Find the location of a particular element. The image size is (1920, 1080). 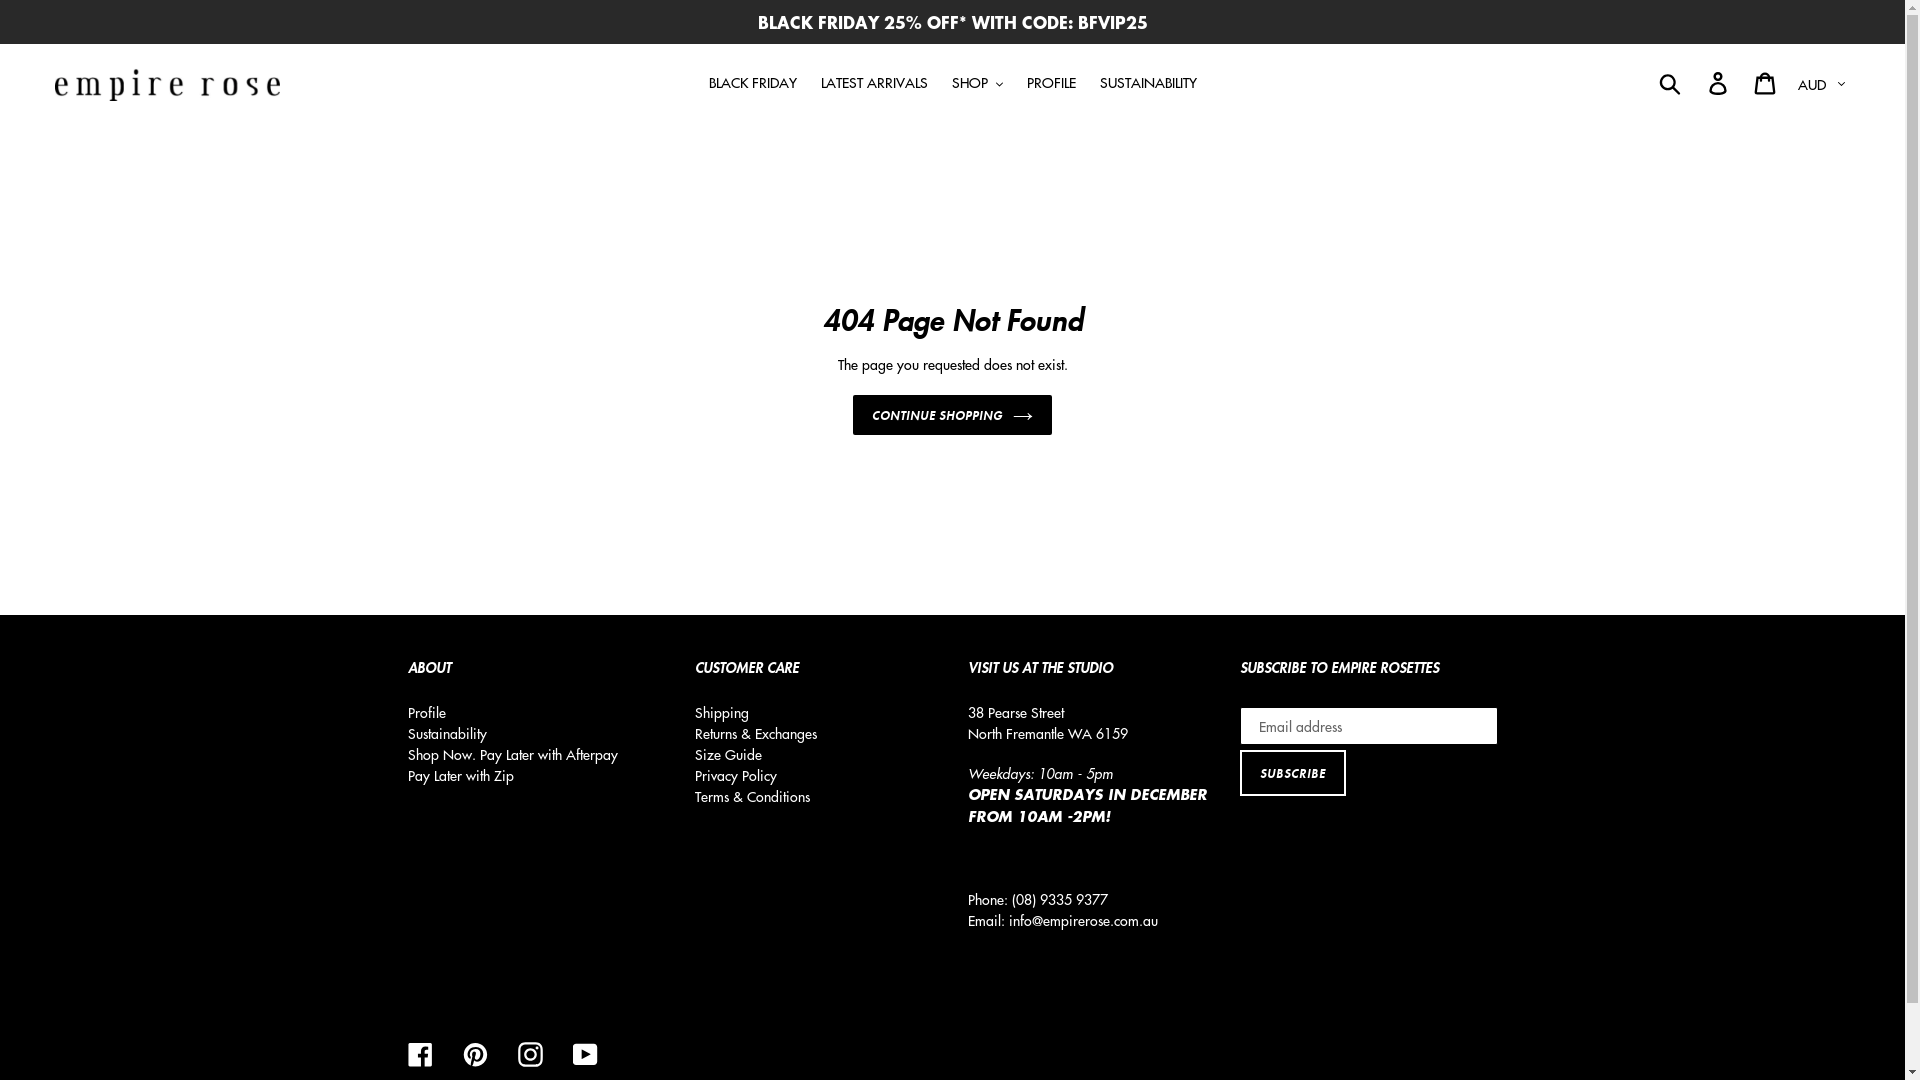

PROFILE is located at coordinates (1050, 82).